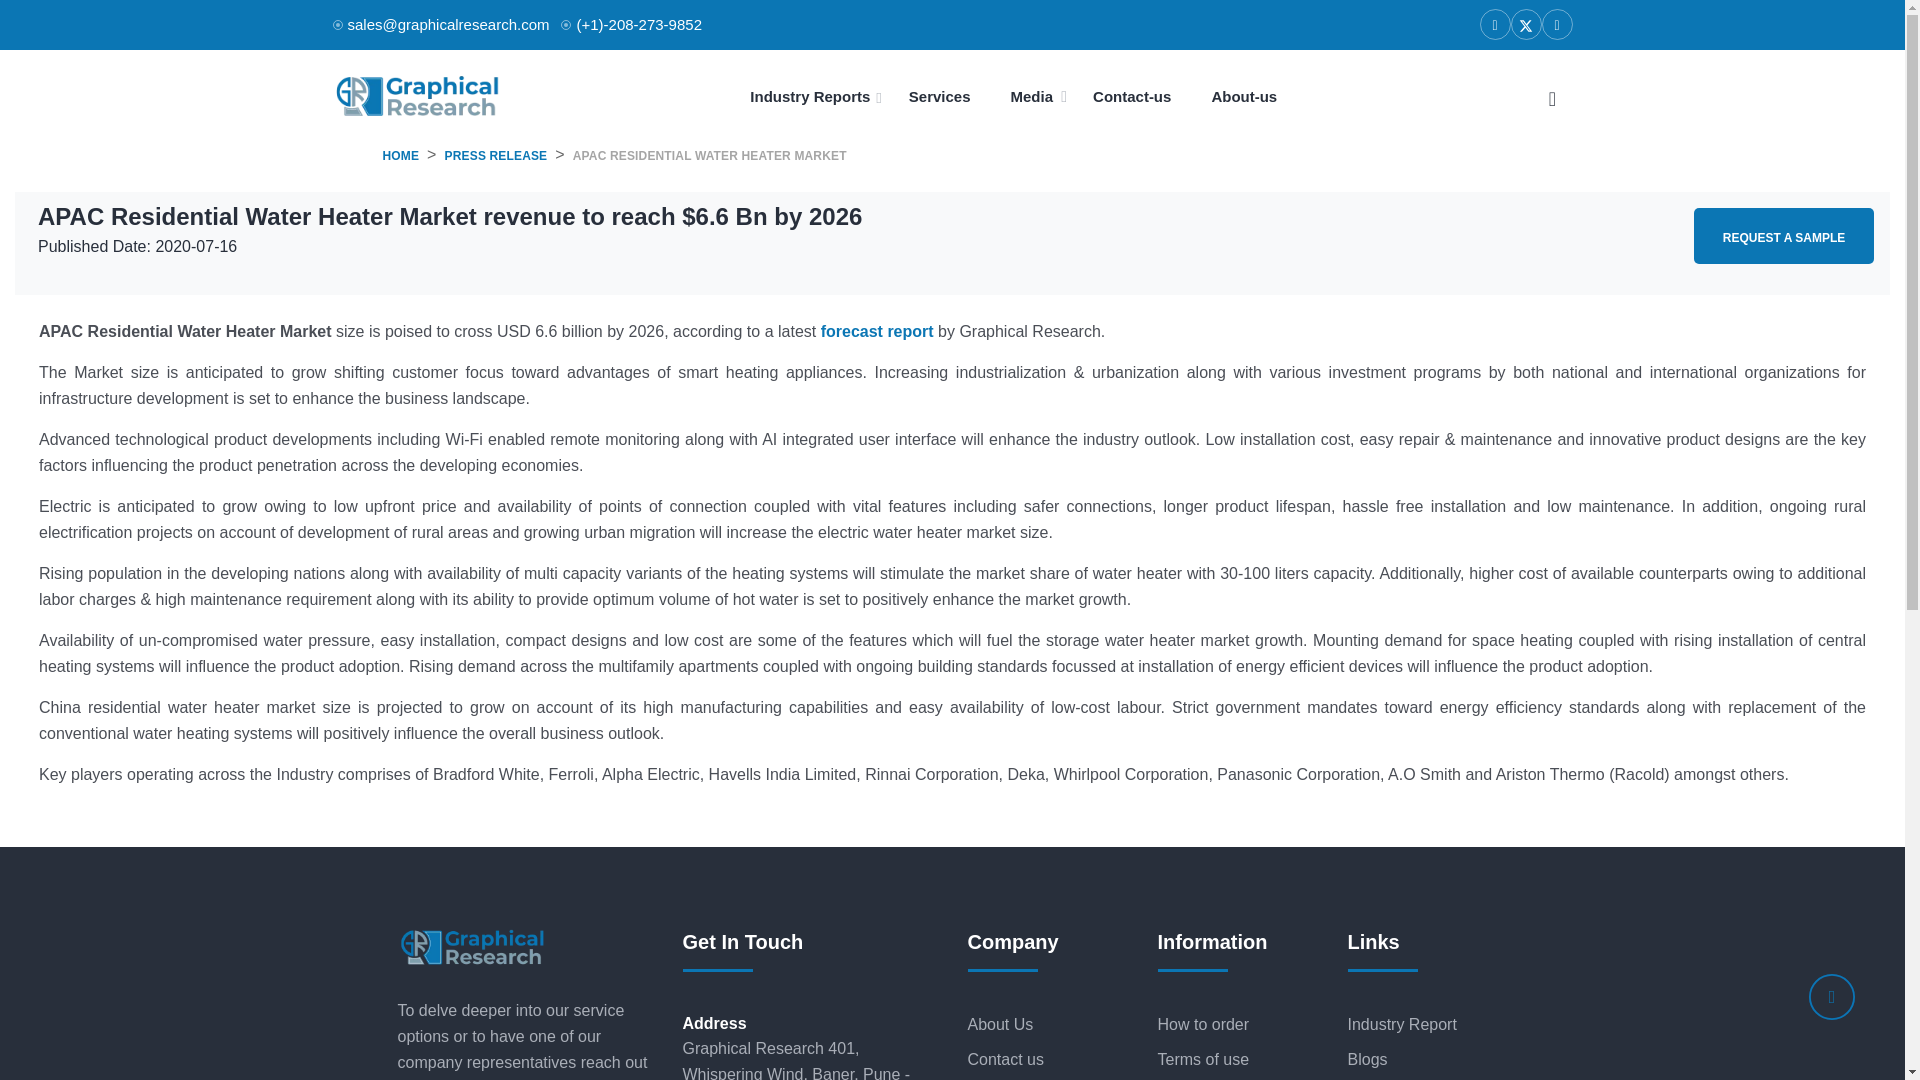 Image resolution: width=1920 pixels, height=1080 pixels. I want to click on Blogs, so click(1427, 1060).